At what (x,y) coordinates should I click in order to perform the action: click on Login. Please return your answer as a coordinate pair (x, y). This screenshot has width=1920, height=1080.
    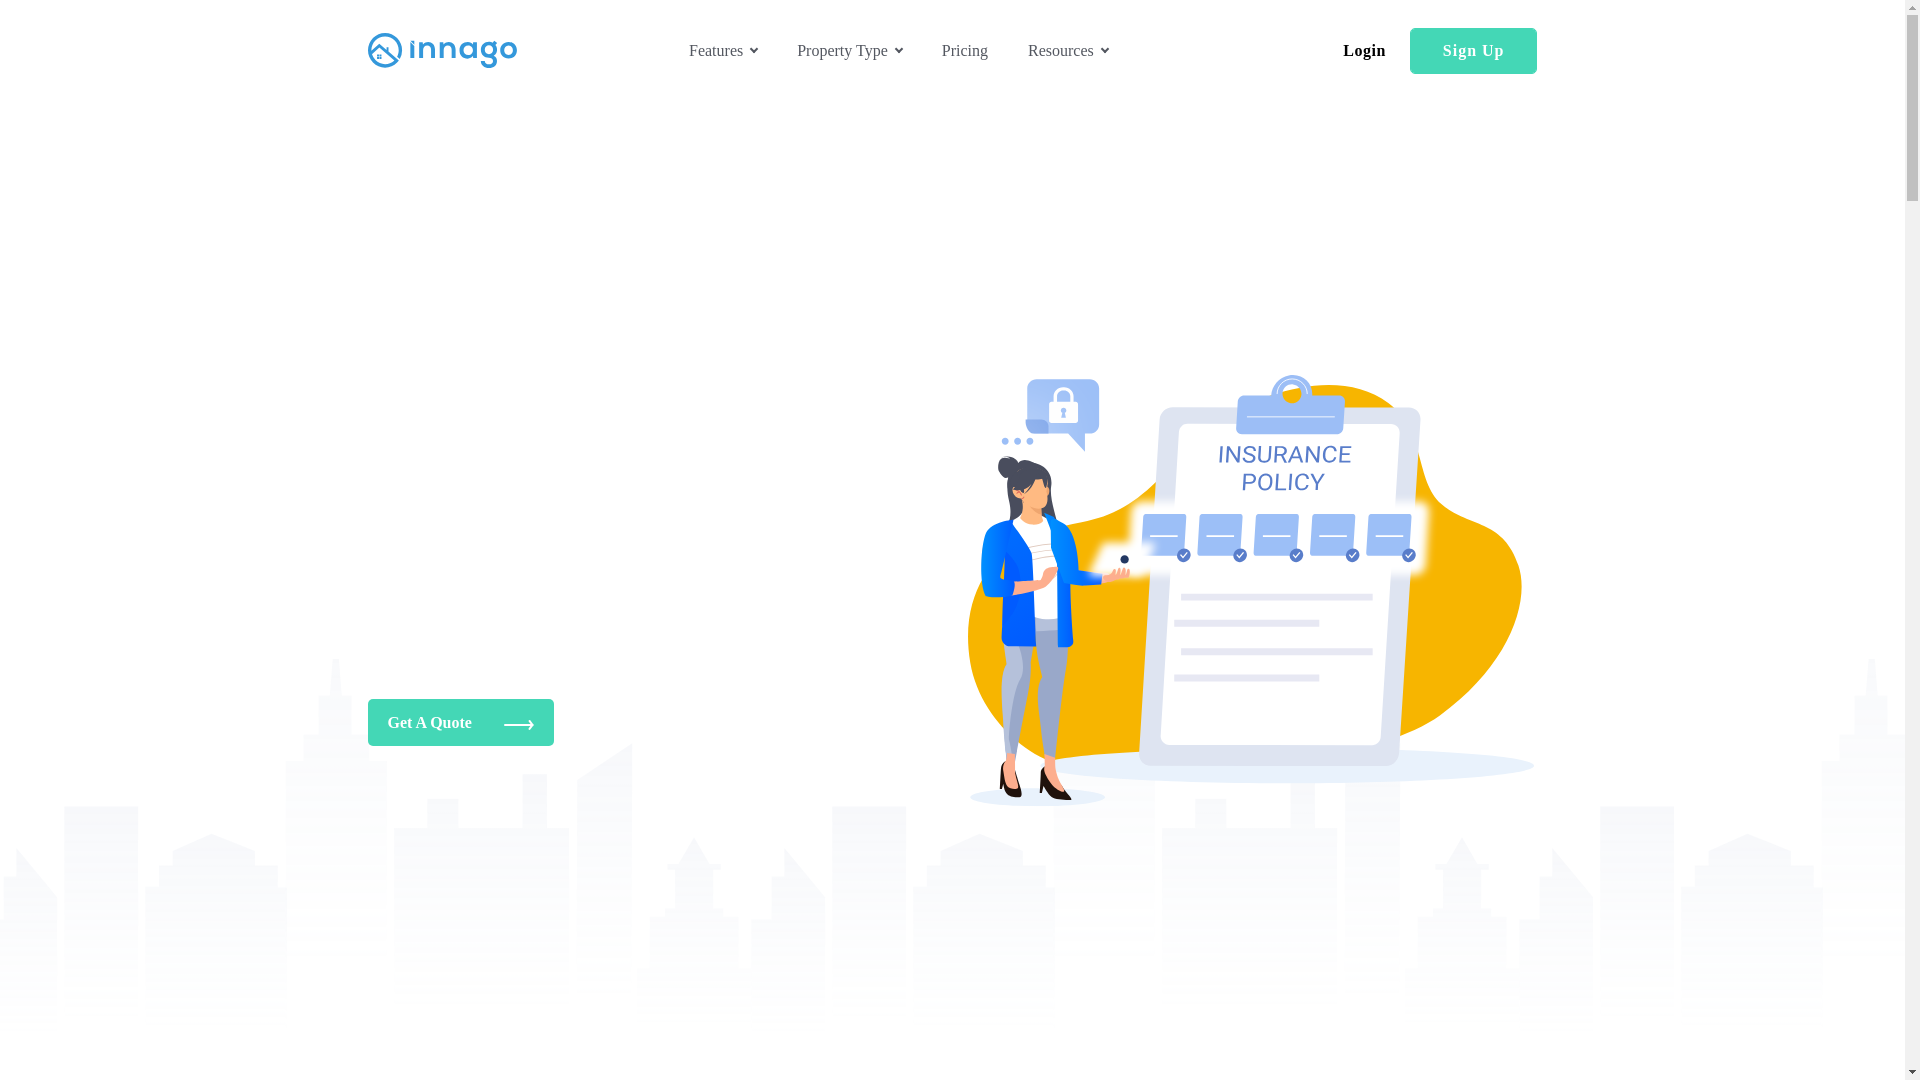
    Looking at the image, I should click on (1364, 50).